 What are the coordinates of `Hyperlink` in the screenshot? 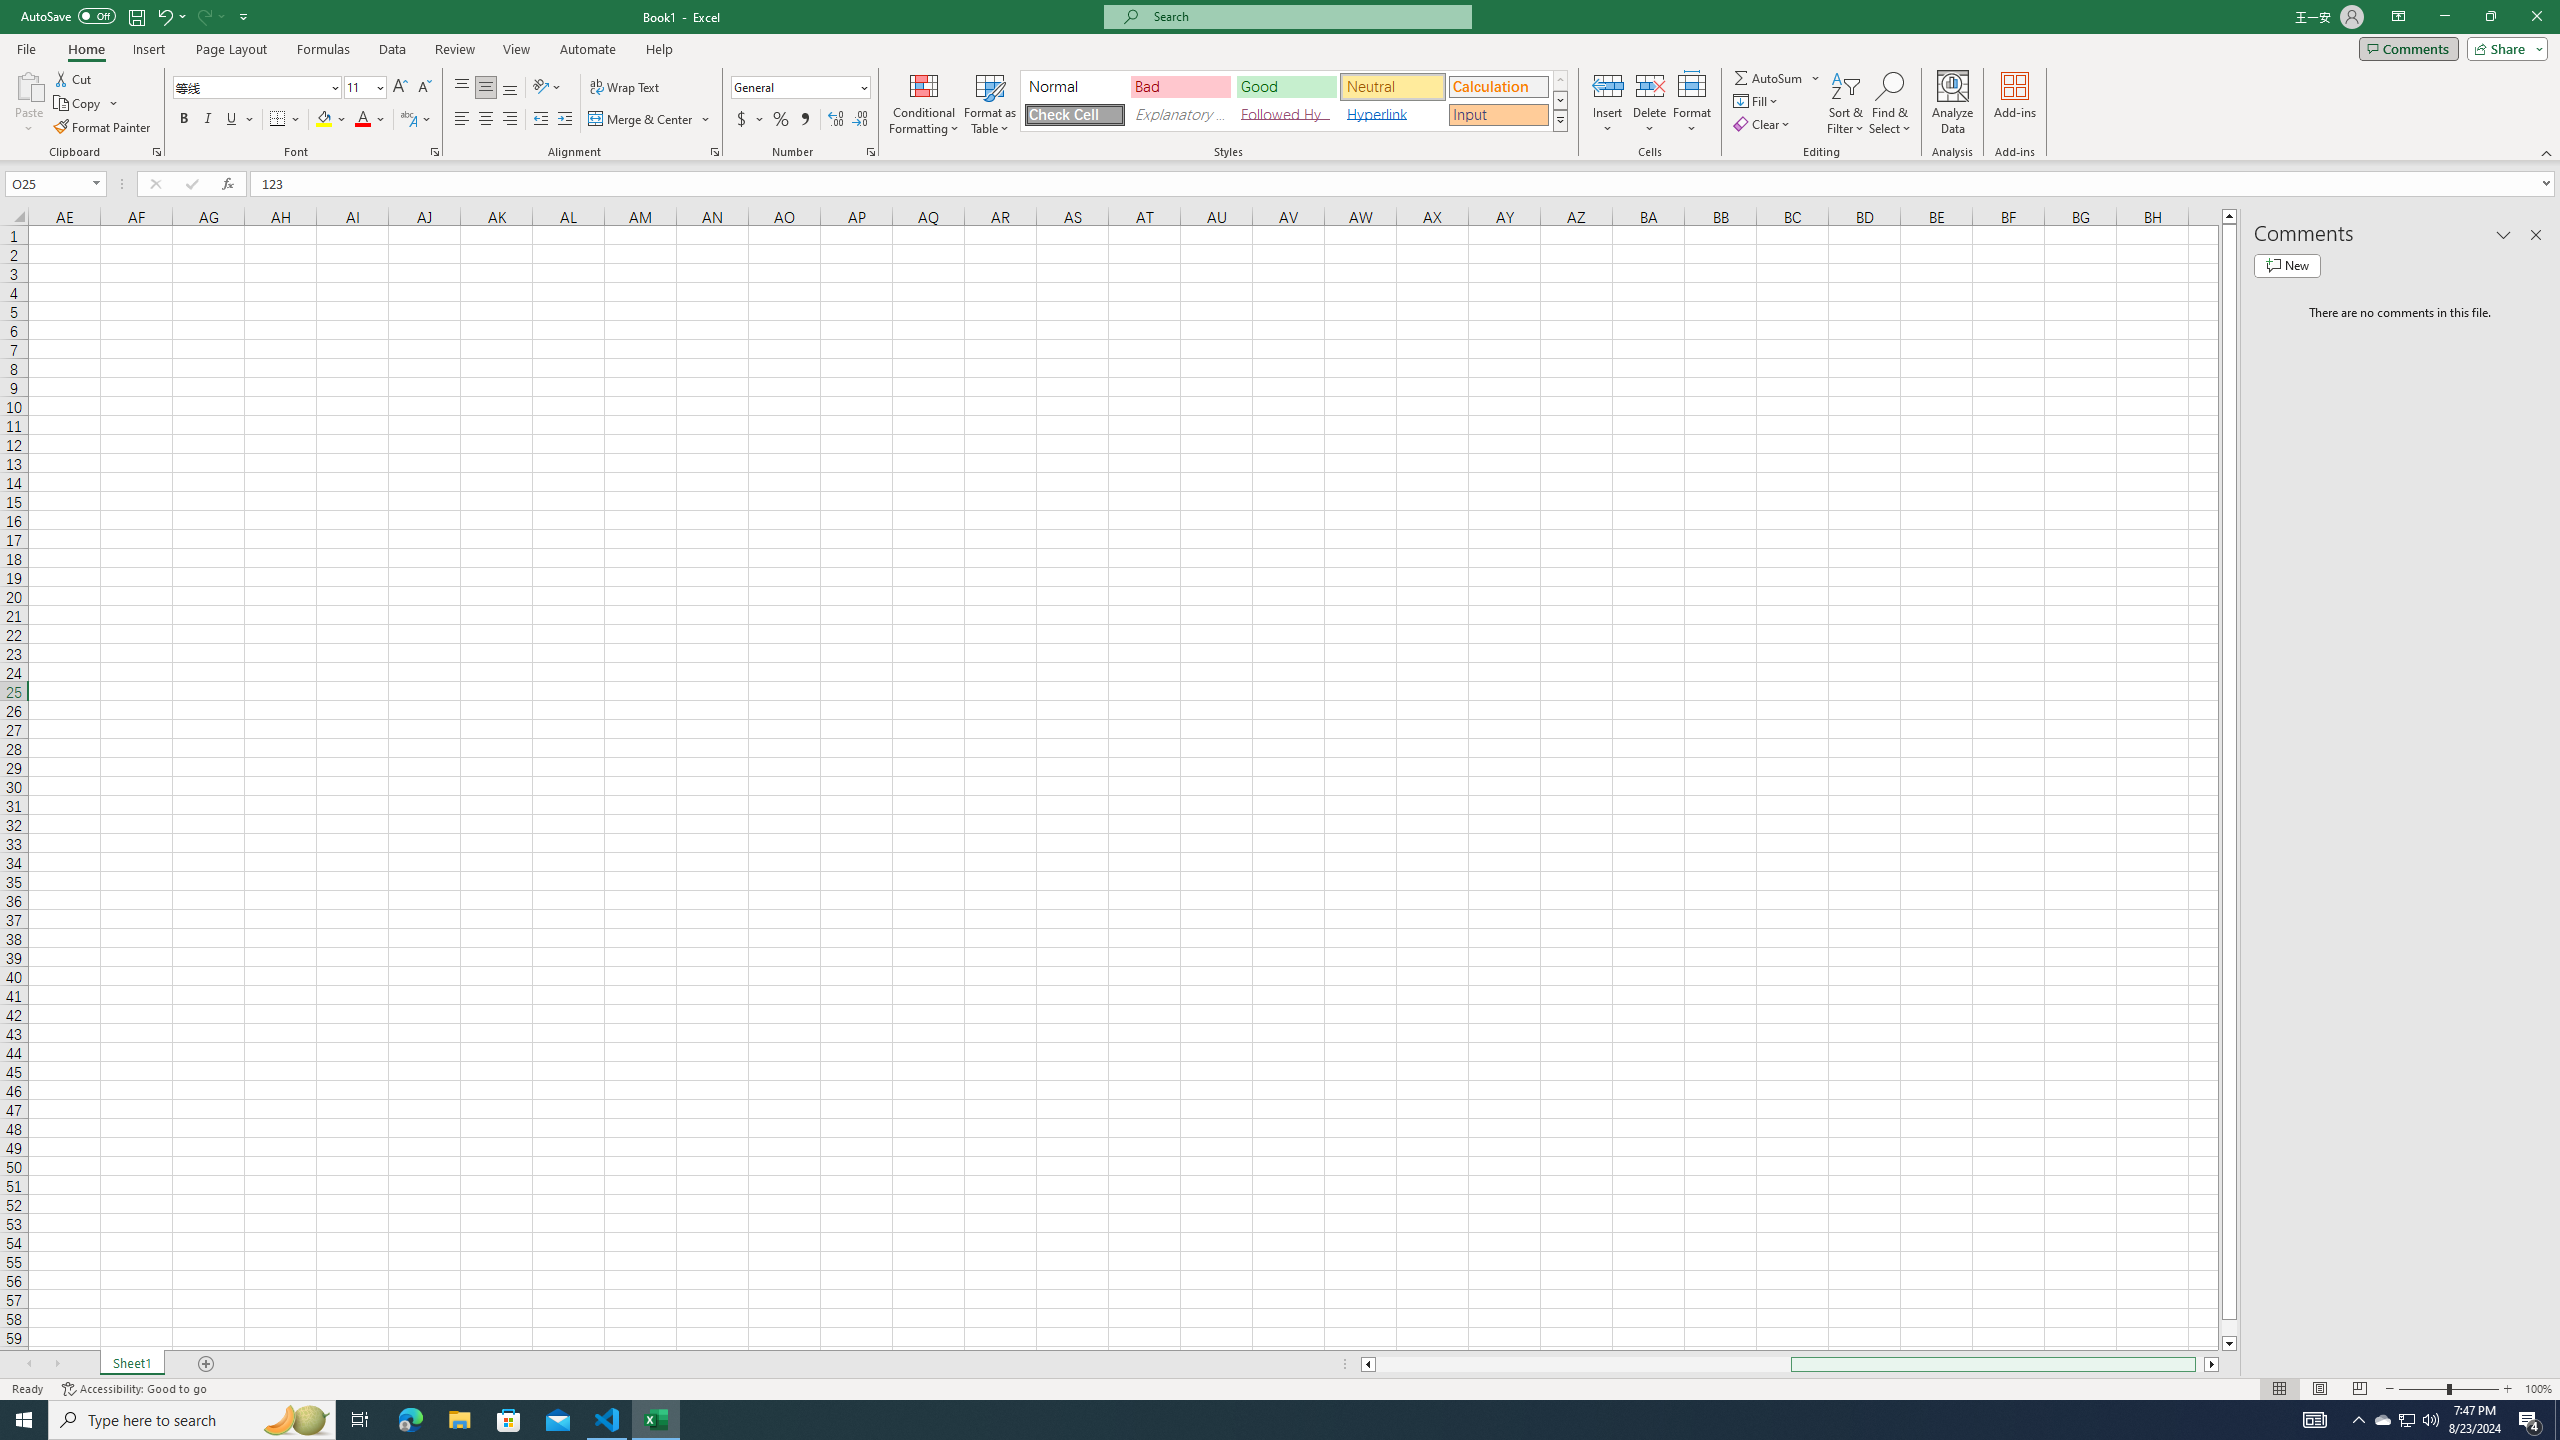 It's located at (1392, 114).